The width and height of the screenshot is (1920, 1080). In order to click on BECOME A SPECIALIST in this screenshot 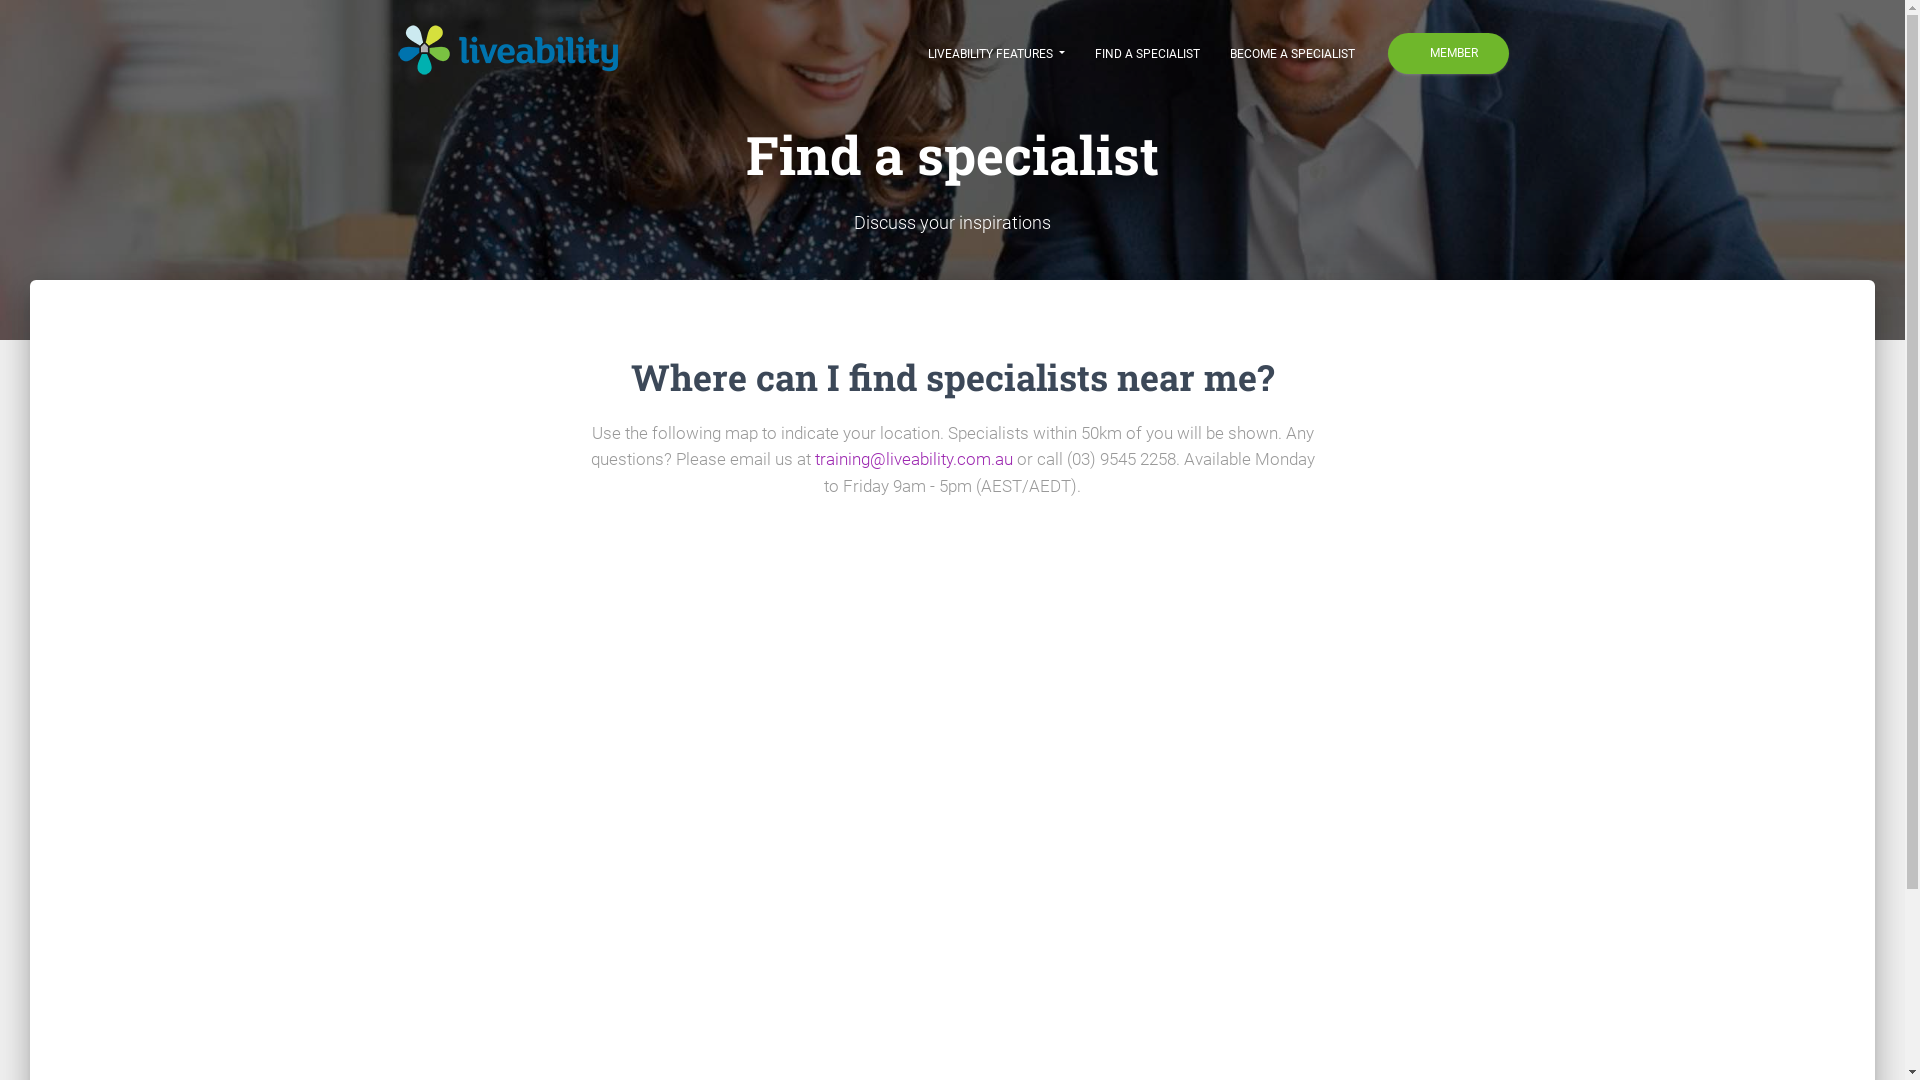, I will do `click(1292, 52)`.